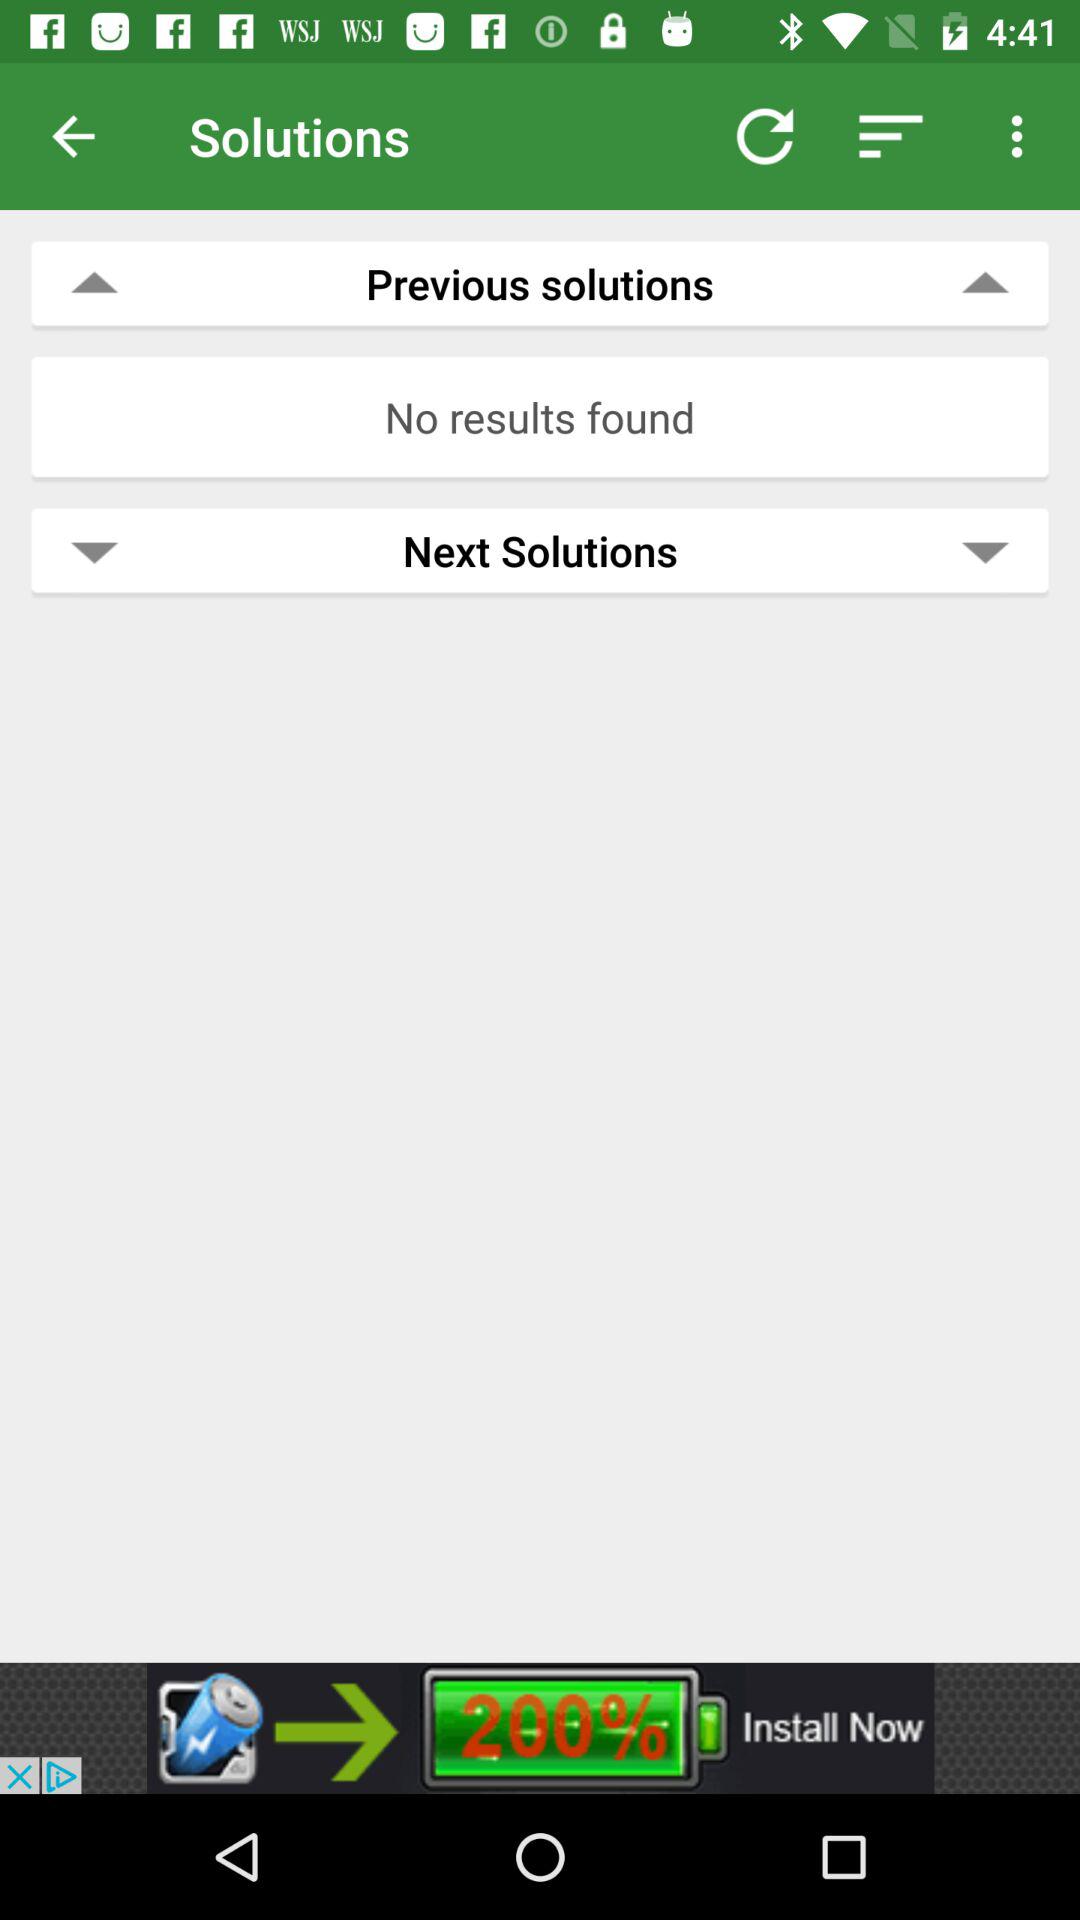 The width and height of the screenshot is (1080, 1920). I want to click on go to advertisement, so click(540, 1728).